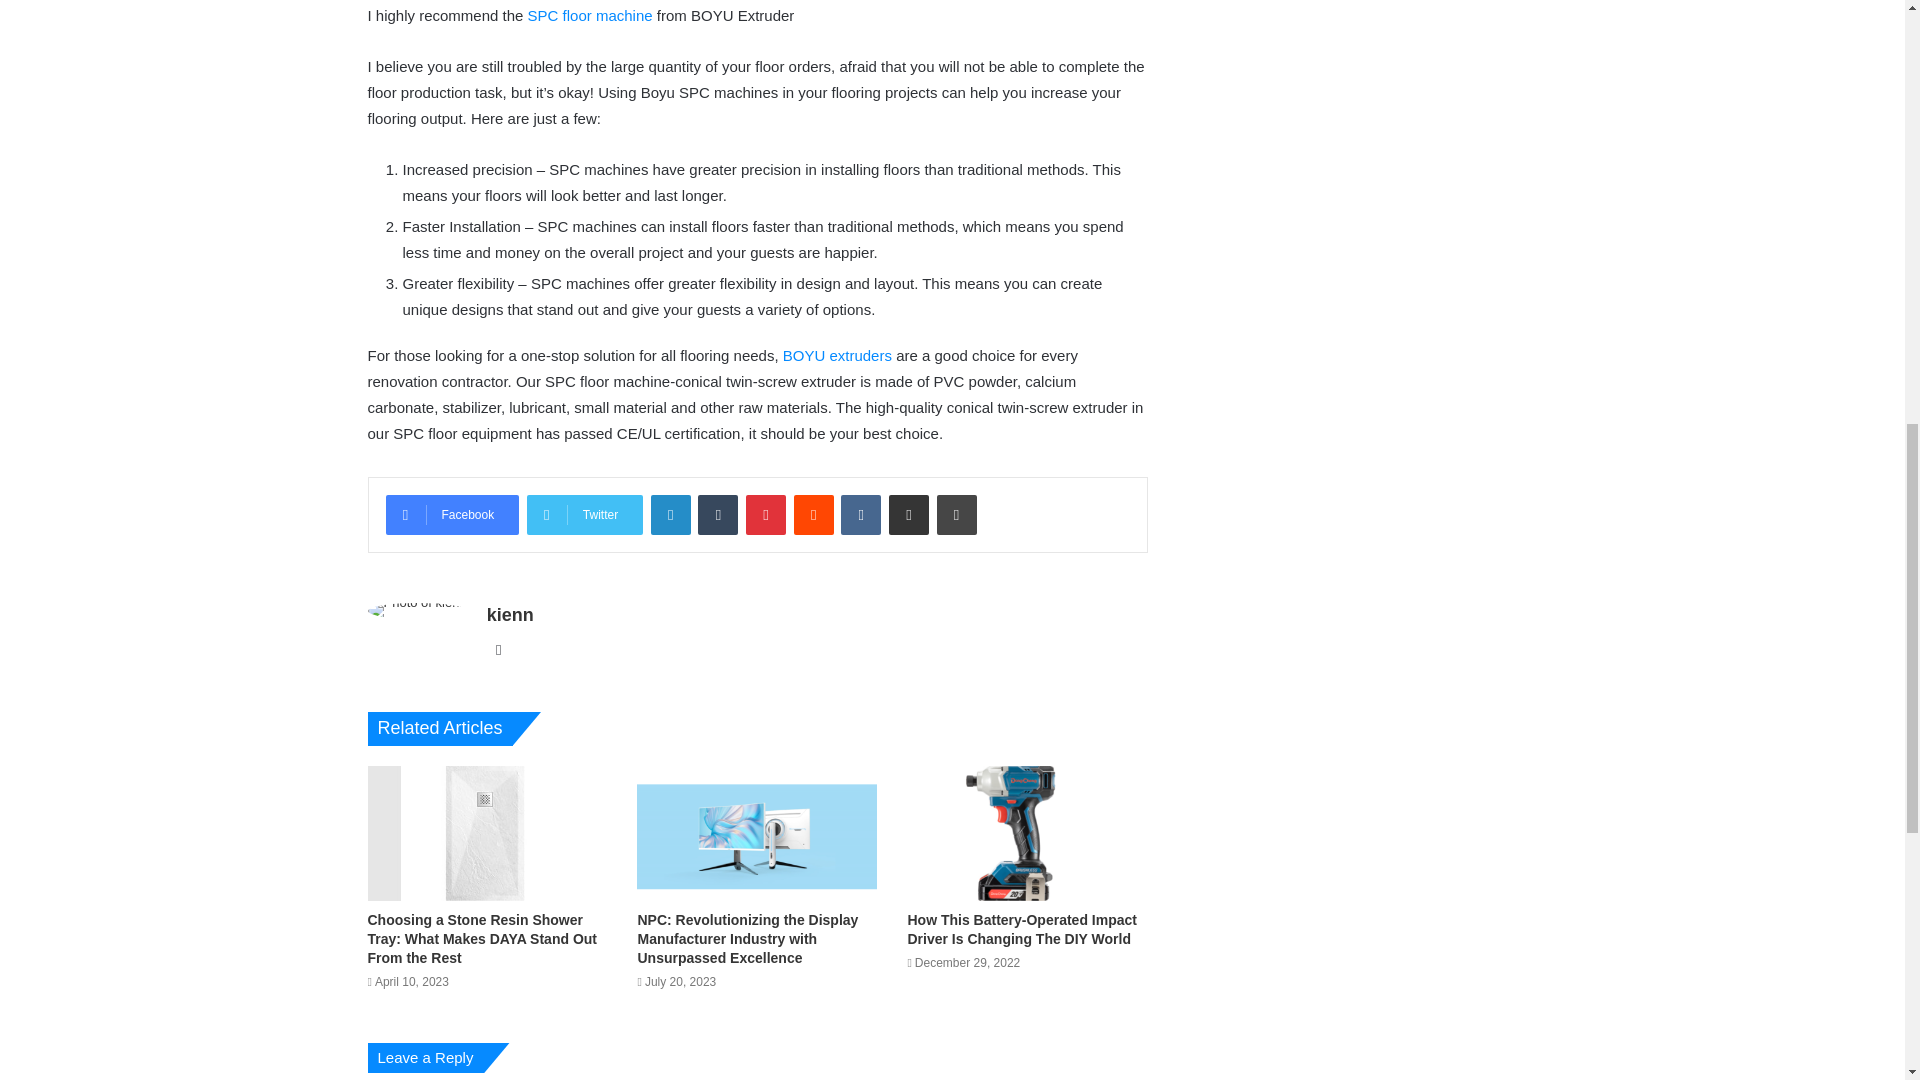  Describe the element at coordinates (814, 514) in the screenshot. I see `Reddit` at that location.